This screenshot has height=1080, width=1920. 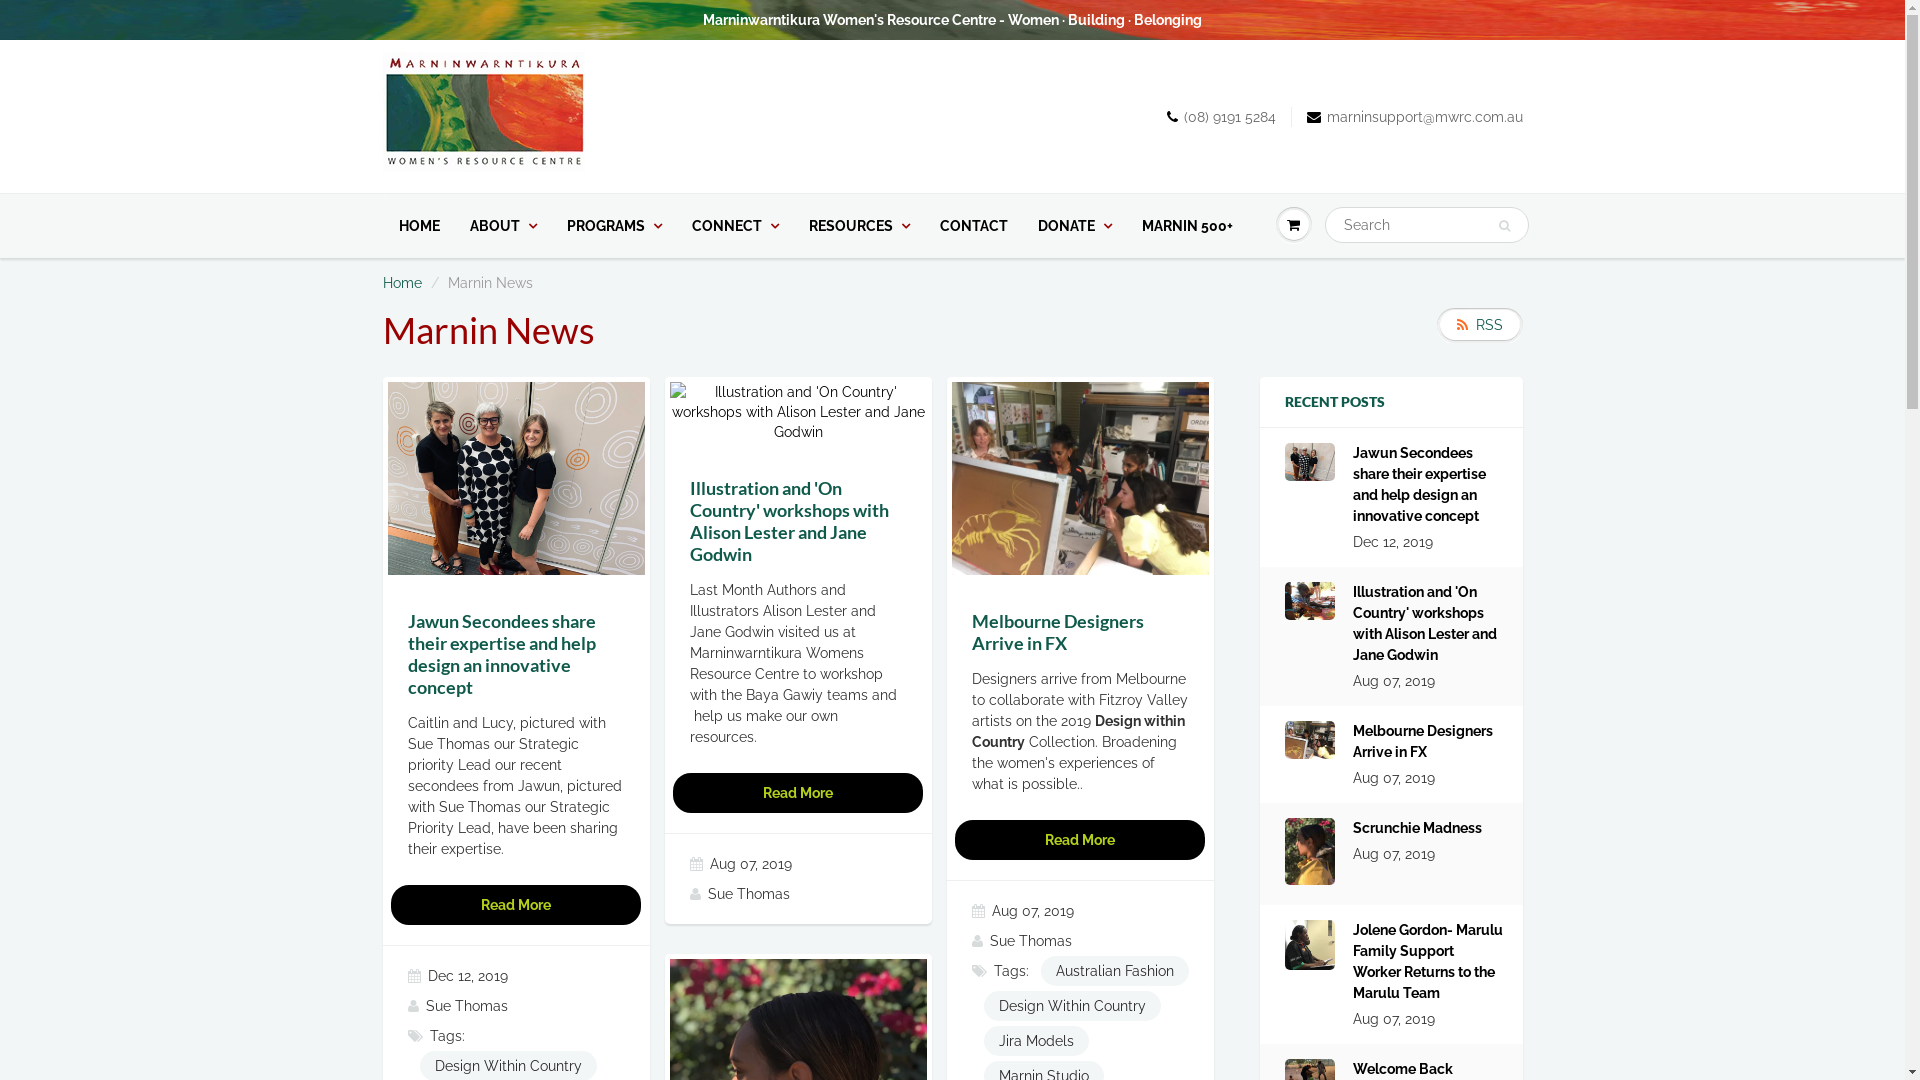 I want to click on Read More, so click(x=798, y=793).